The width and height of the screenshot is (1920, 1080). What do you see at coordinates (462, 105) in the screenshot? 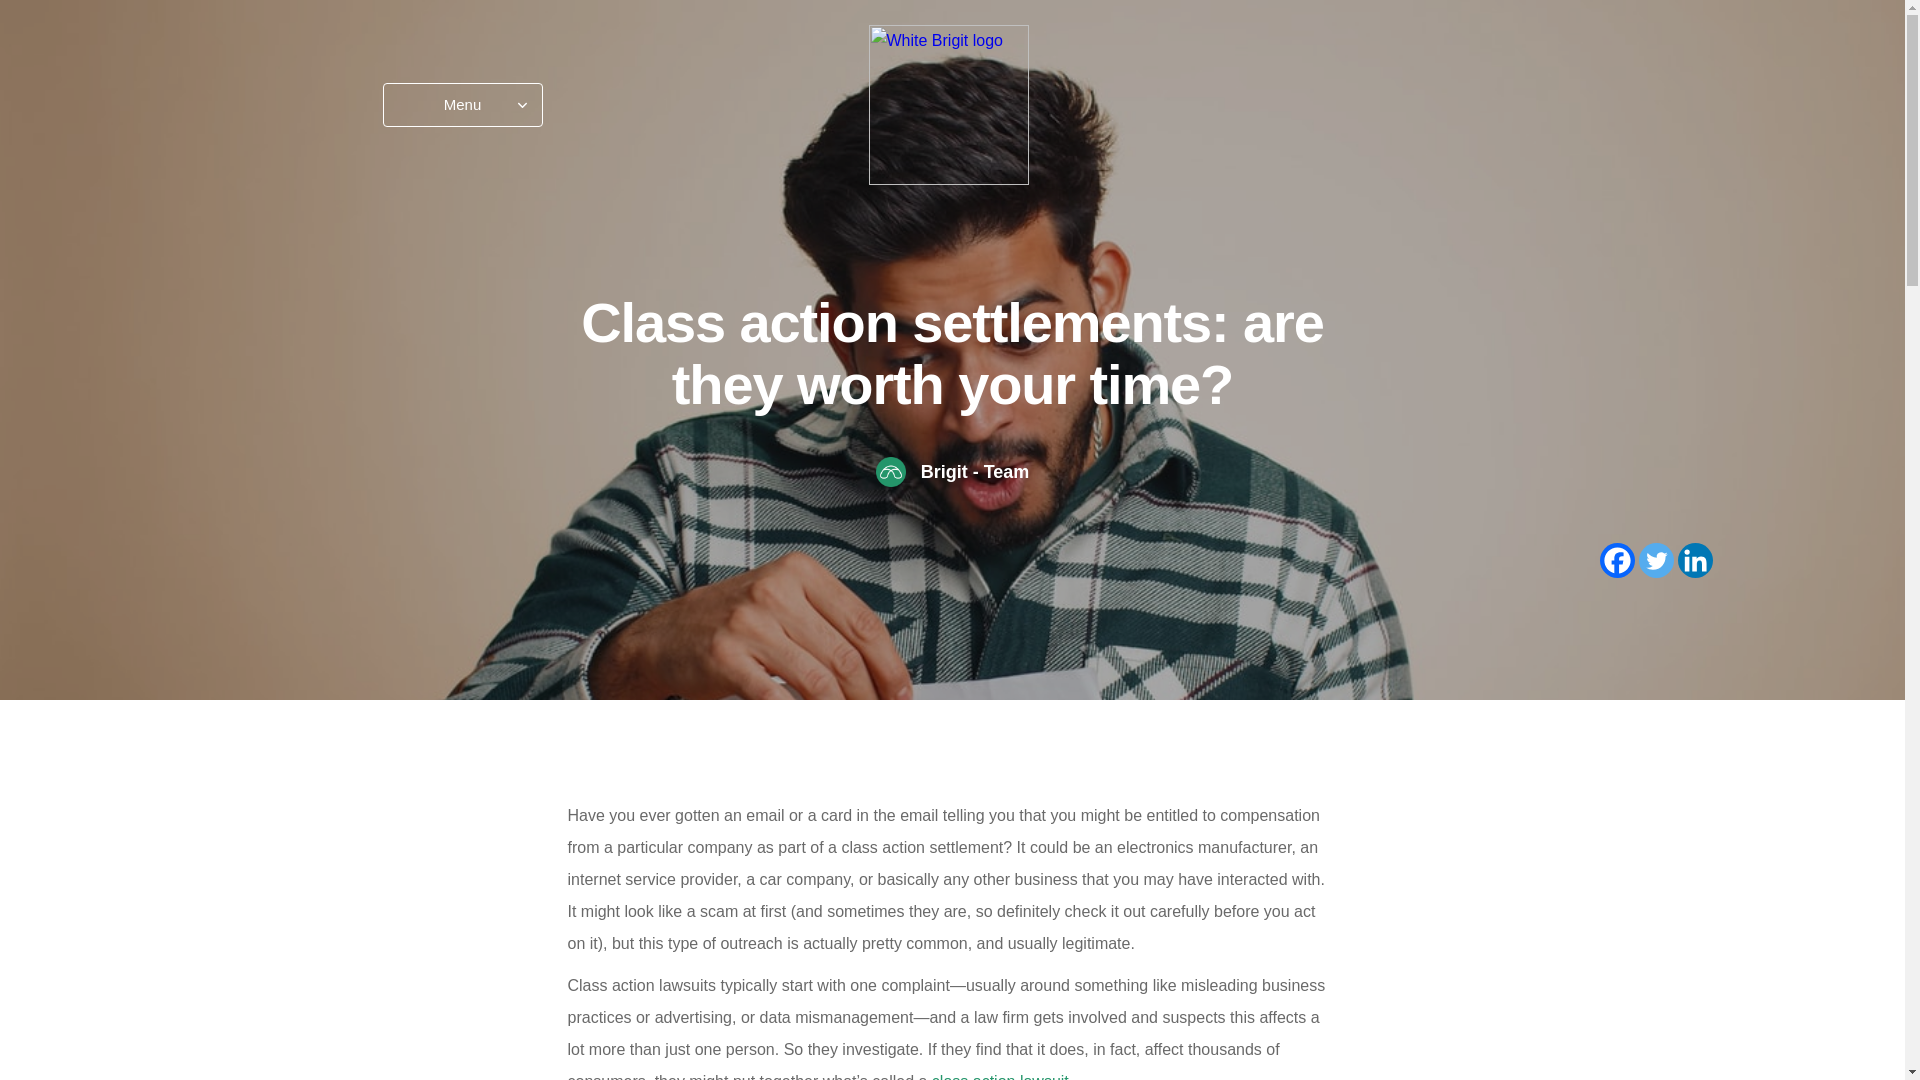
I see `Menu` at bounding box center [462, 105].